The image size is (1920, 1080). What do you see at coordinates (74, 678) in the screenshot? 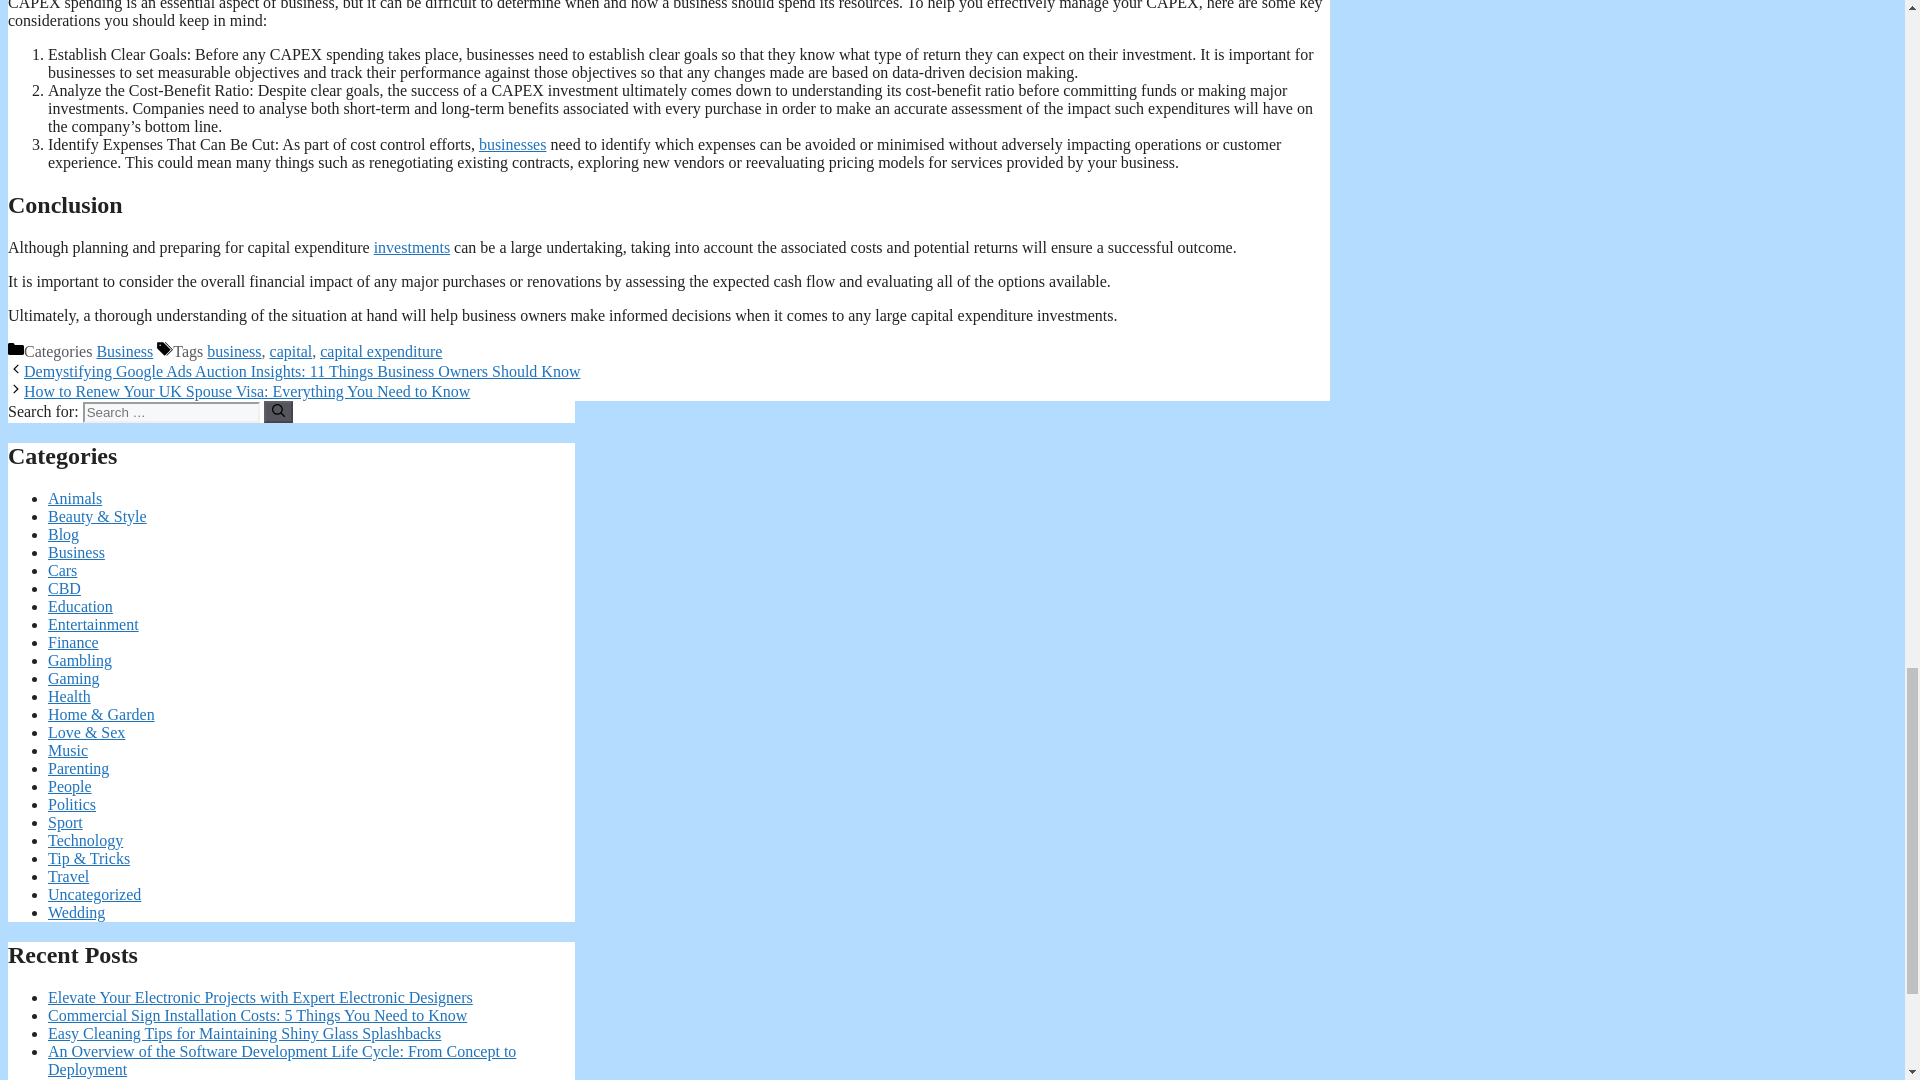
I see `Gaming` at bounding box center [74, 678].